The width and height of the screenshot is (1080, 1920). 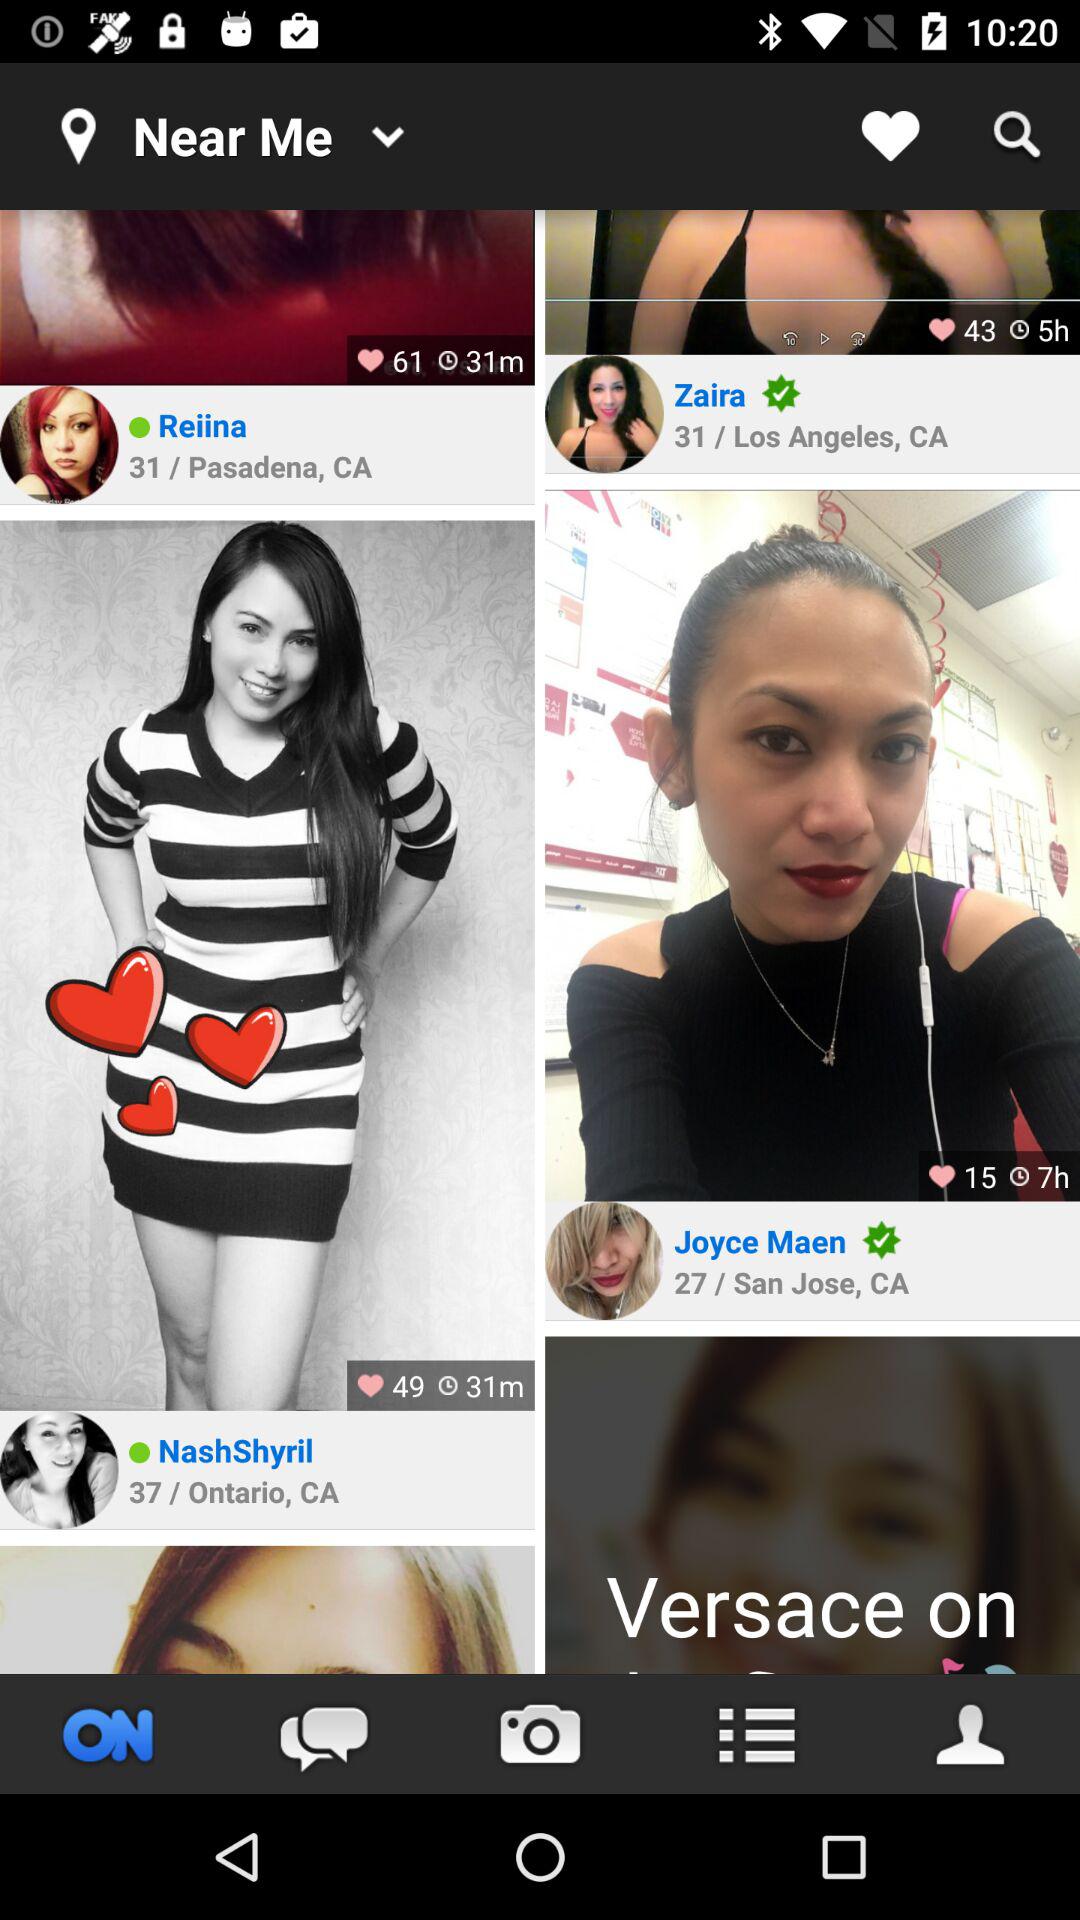 What do you see at coordinates (267, 965) in the screenshot?
I see `open this profile` at bounding box center [267, 965].